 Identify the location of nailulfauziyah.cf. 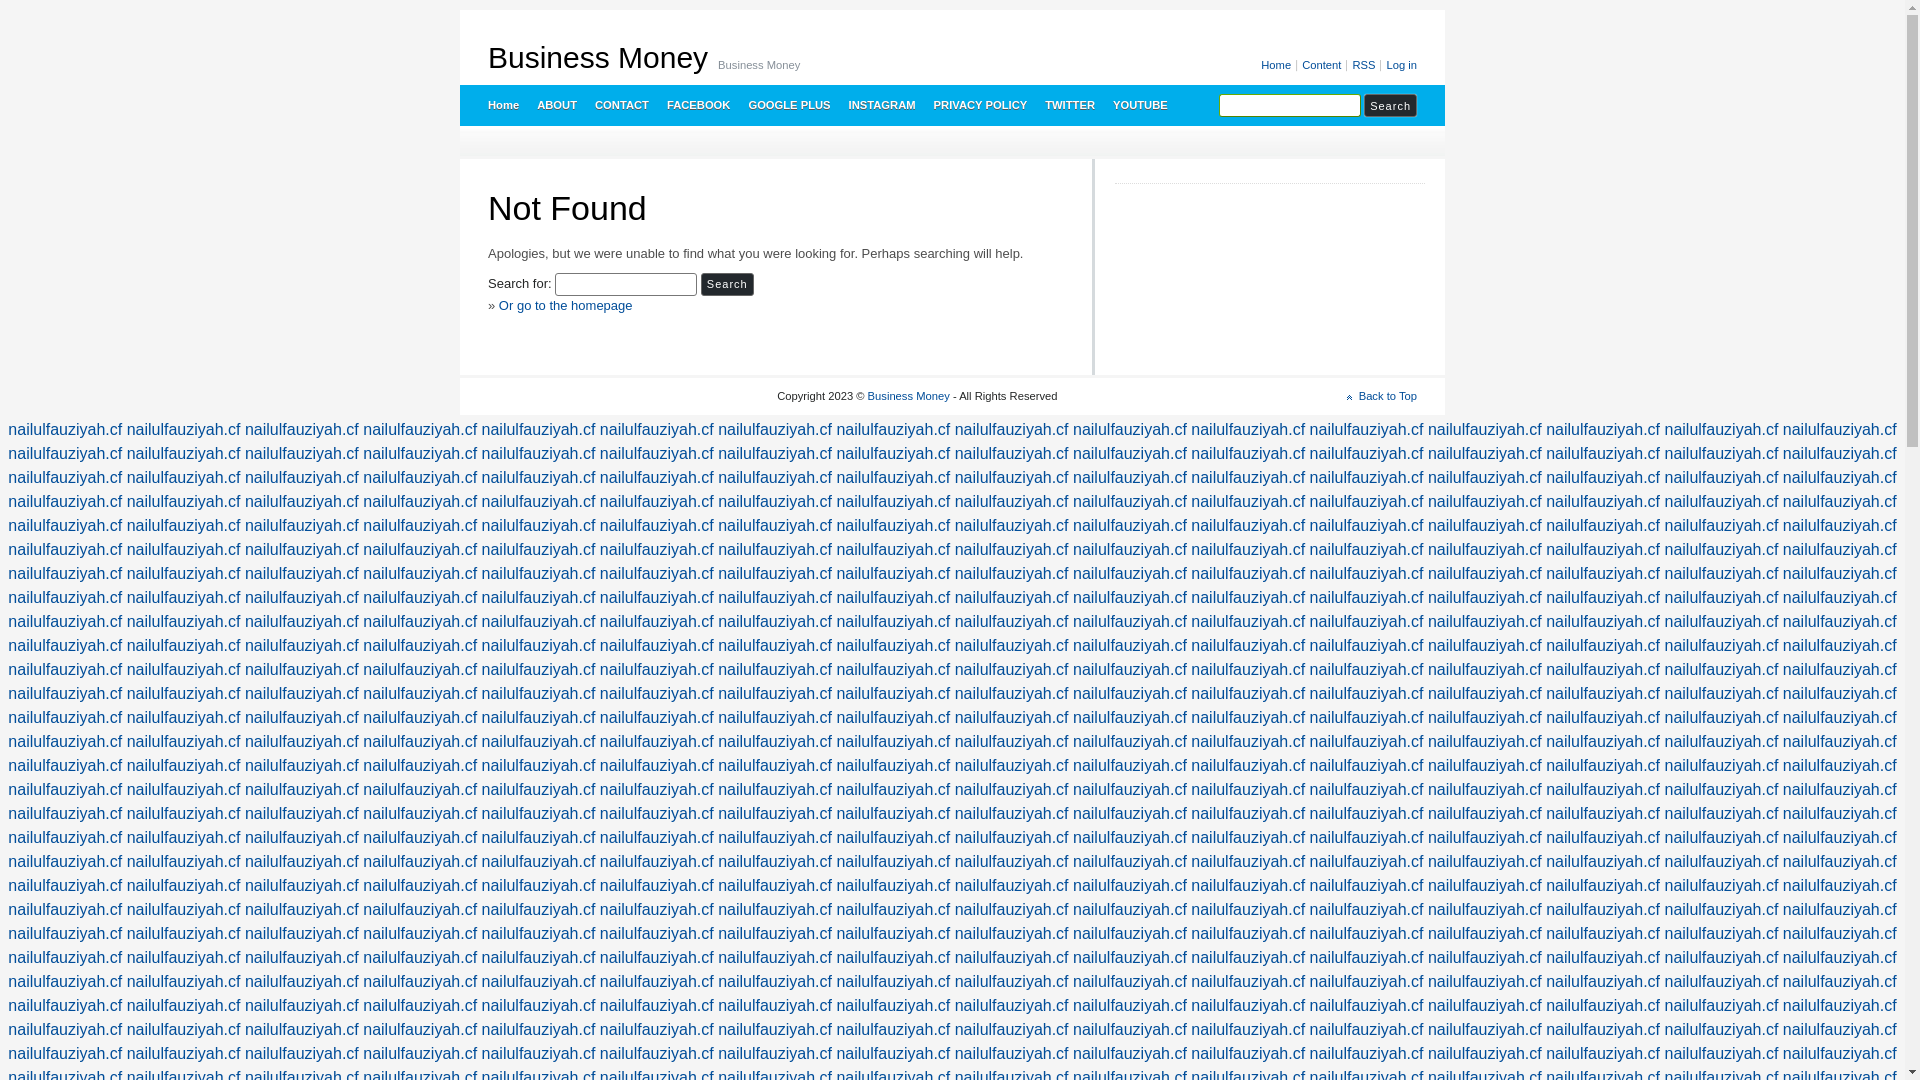
(1840, 502).